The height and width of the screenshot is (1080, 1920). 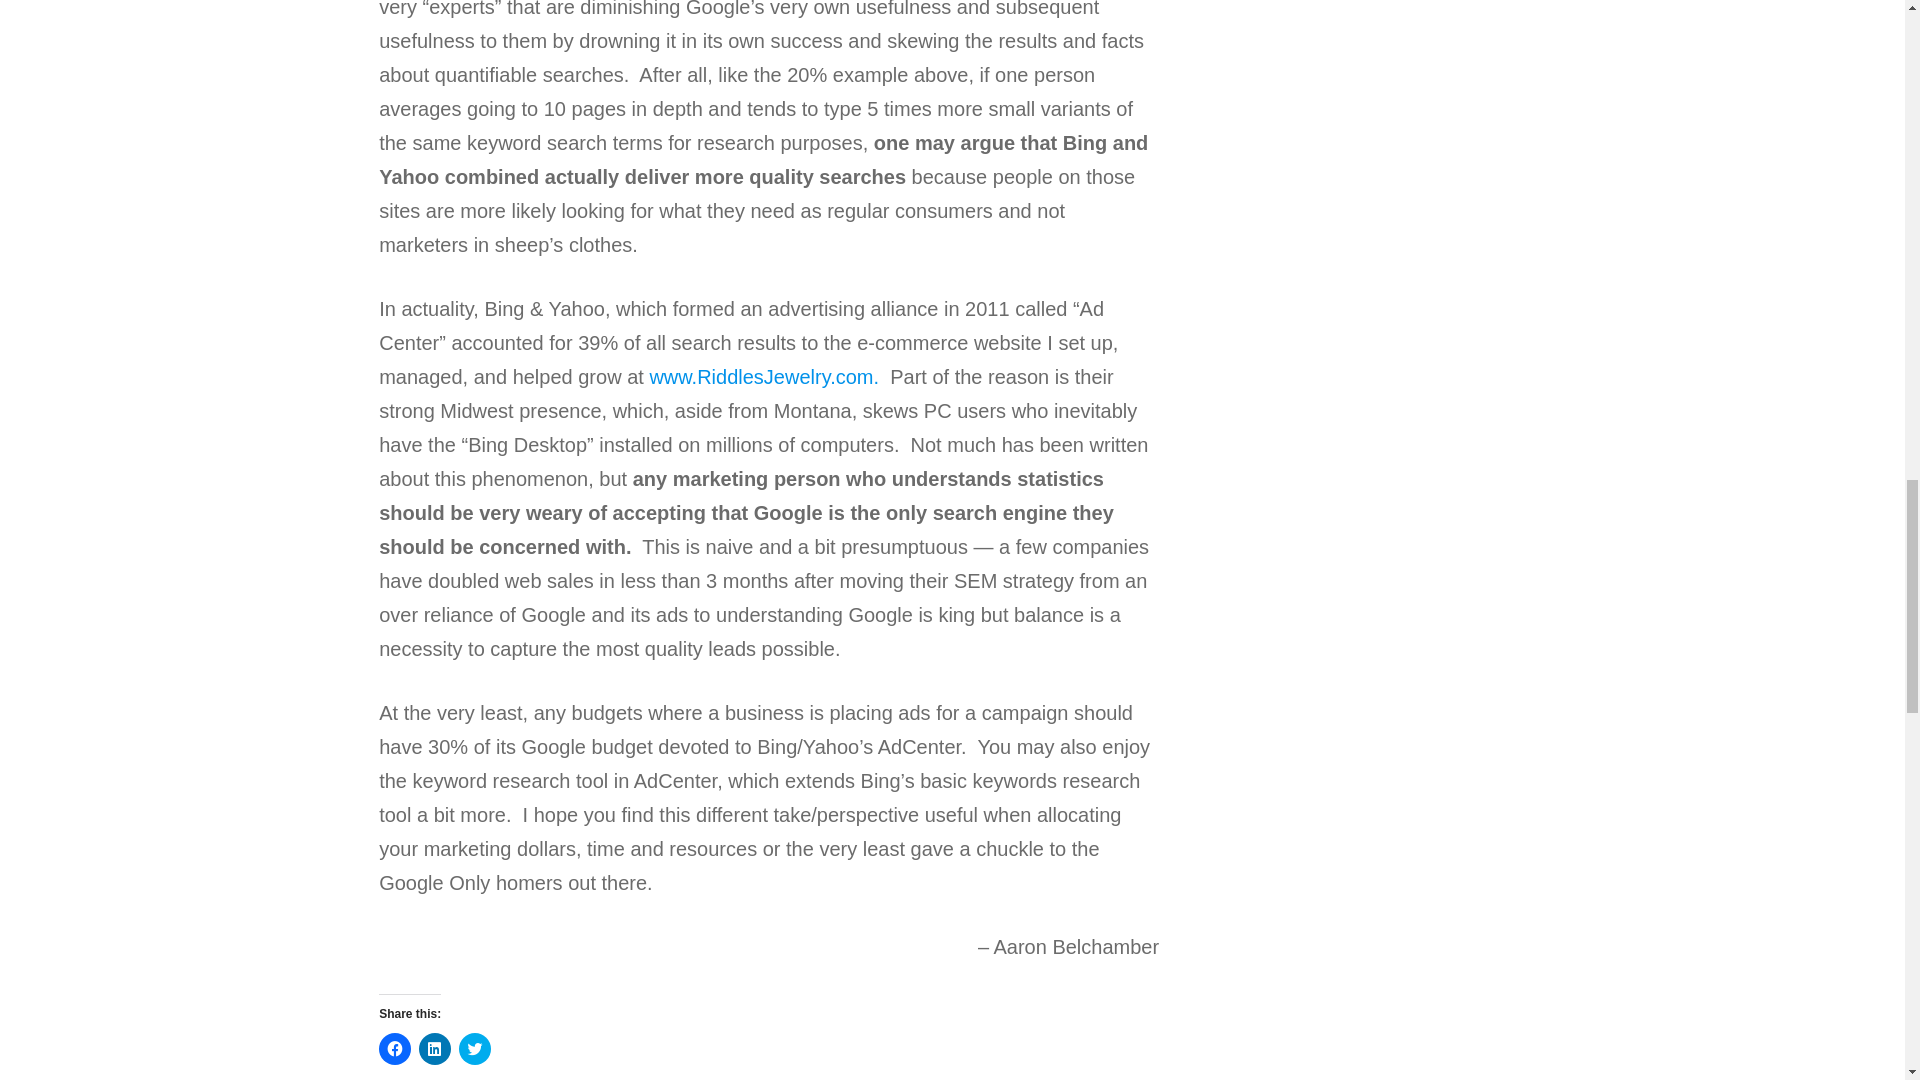 I want to click on Click to share on LinkedIn, so click(x=434, y=1048).